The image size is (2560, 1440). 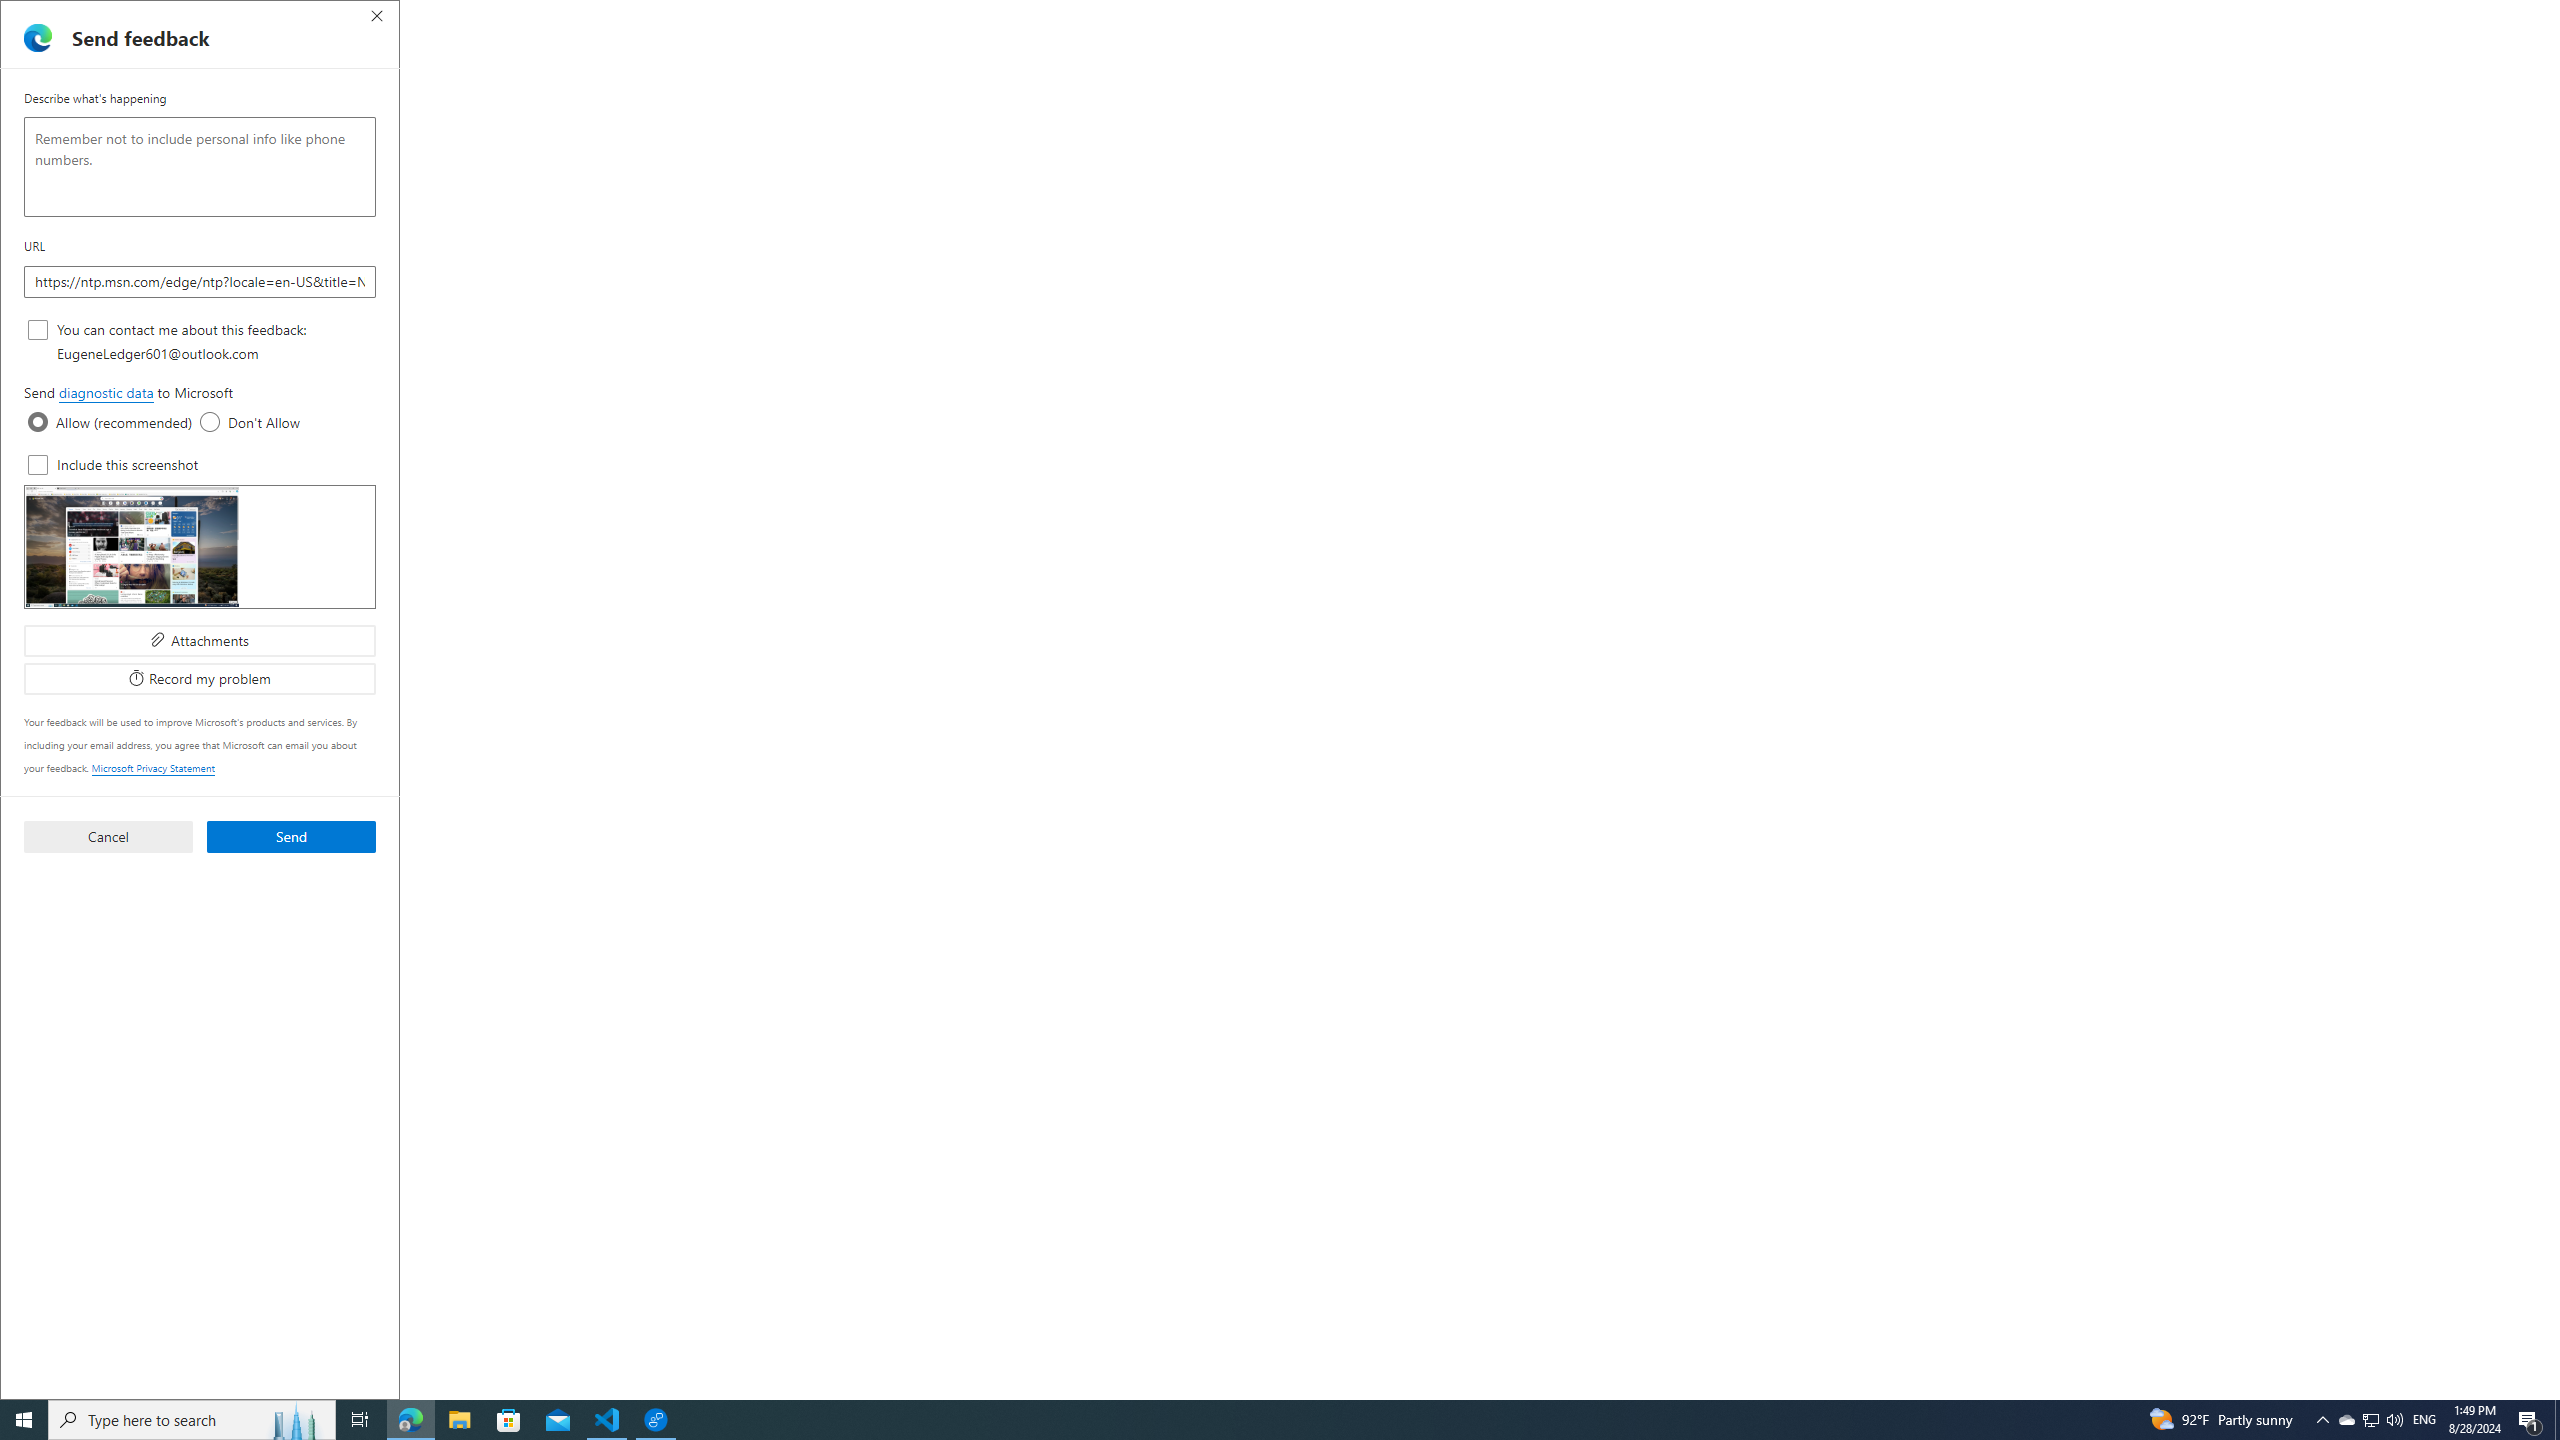 I want to click on Privacy settings, so click(x=1014, y=96).